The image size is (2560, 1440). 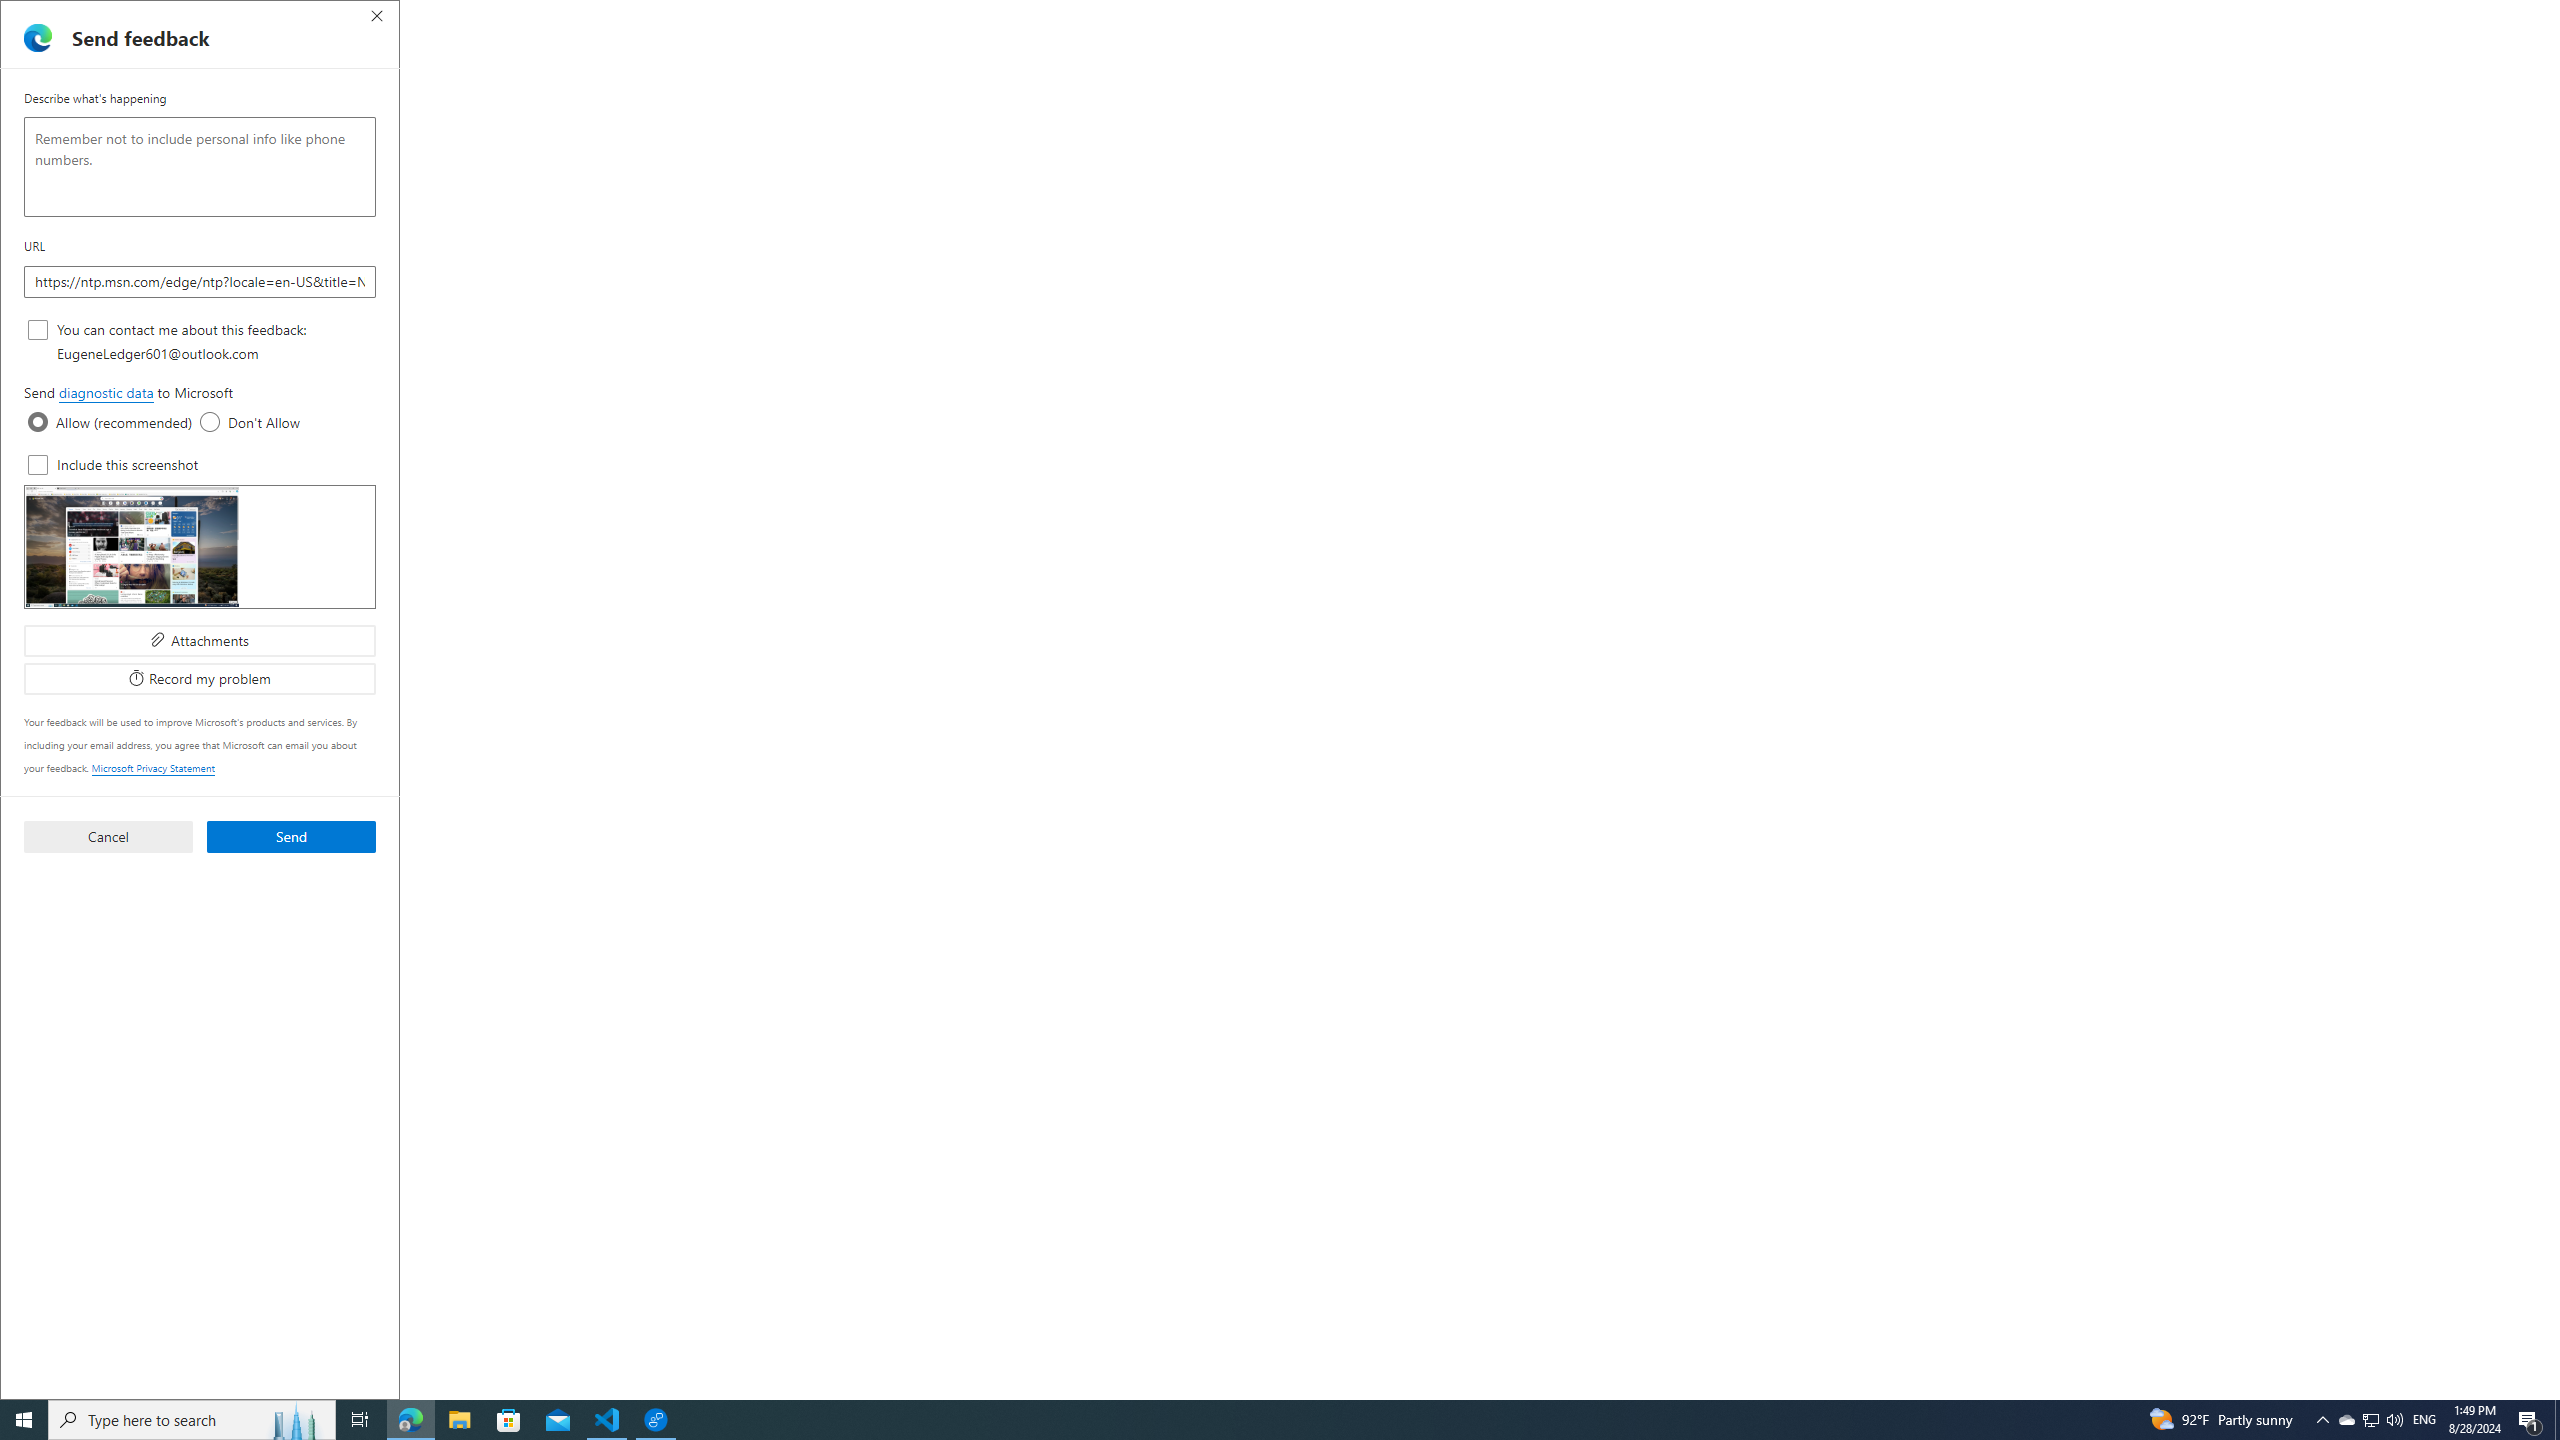 I want to click on Privacy settings, so click(x=1014, y=96).